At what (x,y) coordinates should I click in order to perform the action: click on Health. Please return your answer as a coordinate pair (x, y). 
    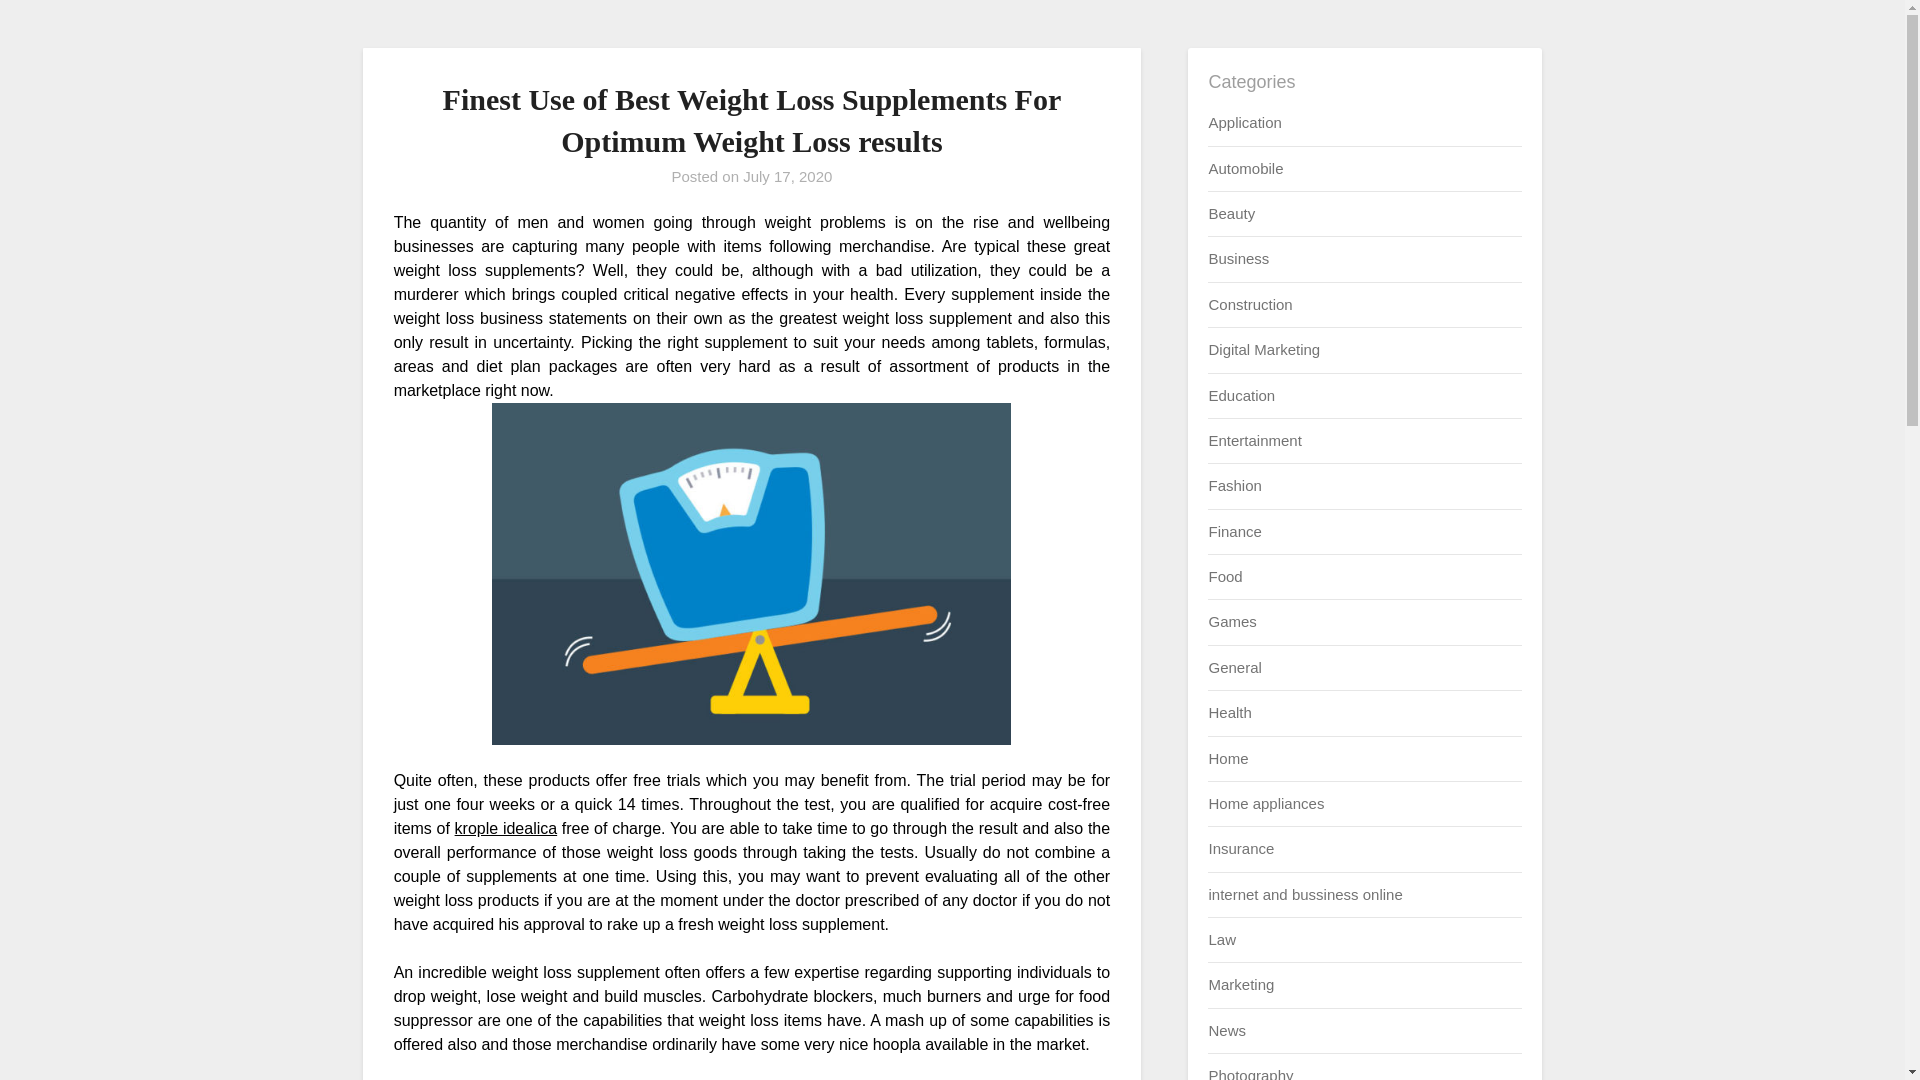
    Looking at the image, I should click on (1229, 712).